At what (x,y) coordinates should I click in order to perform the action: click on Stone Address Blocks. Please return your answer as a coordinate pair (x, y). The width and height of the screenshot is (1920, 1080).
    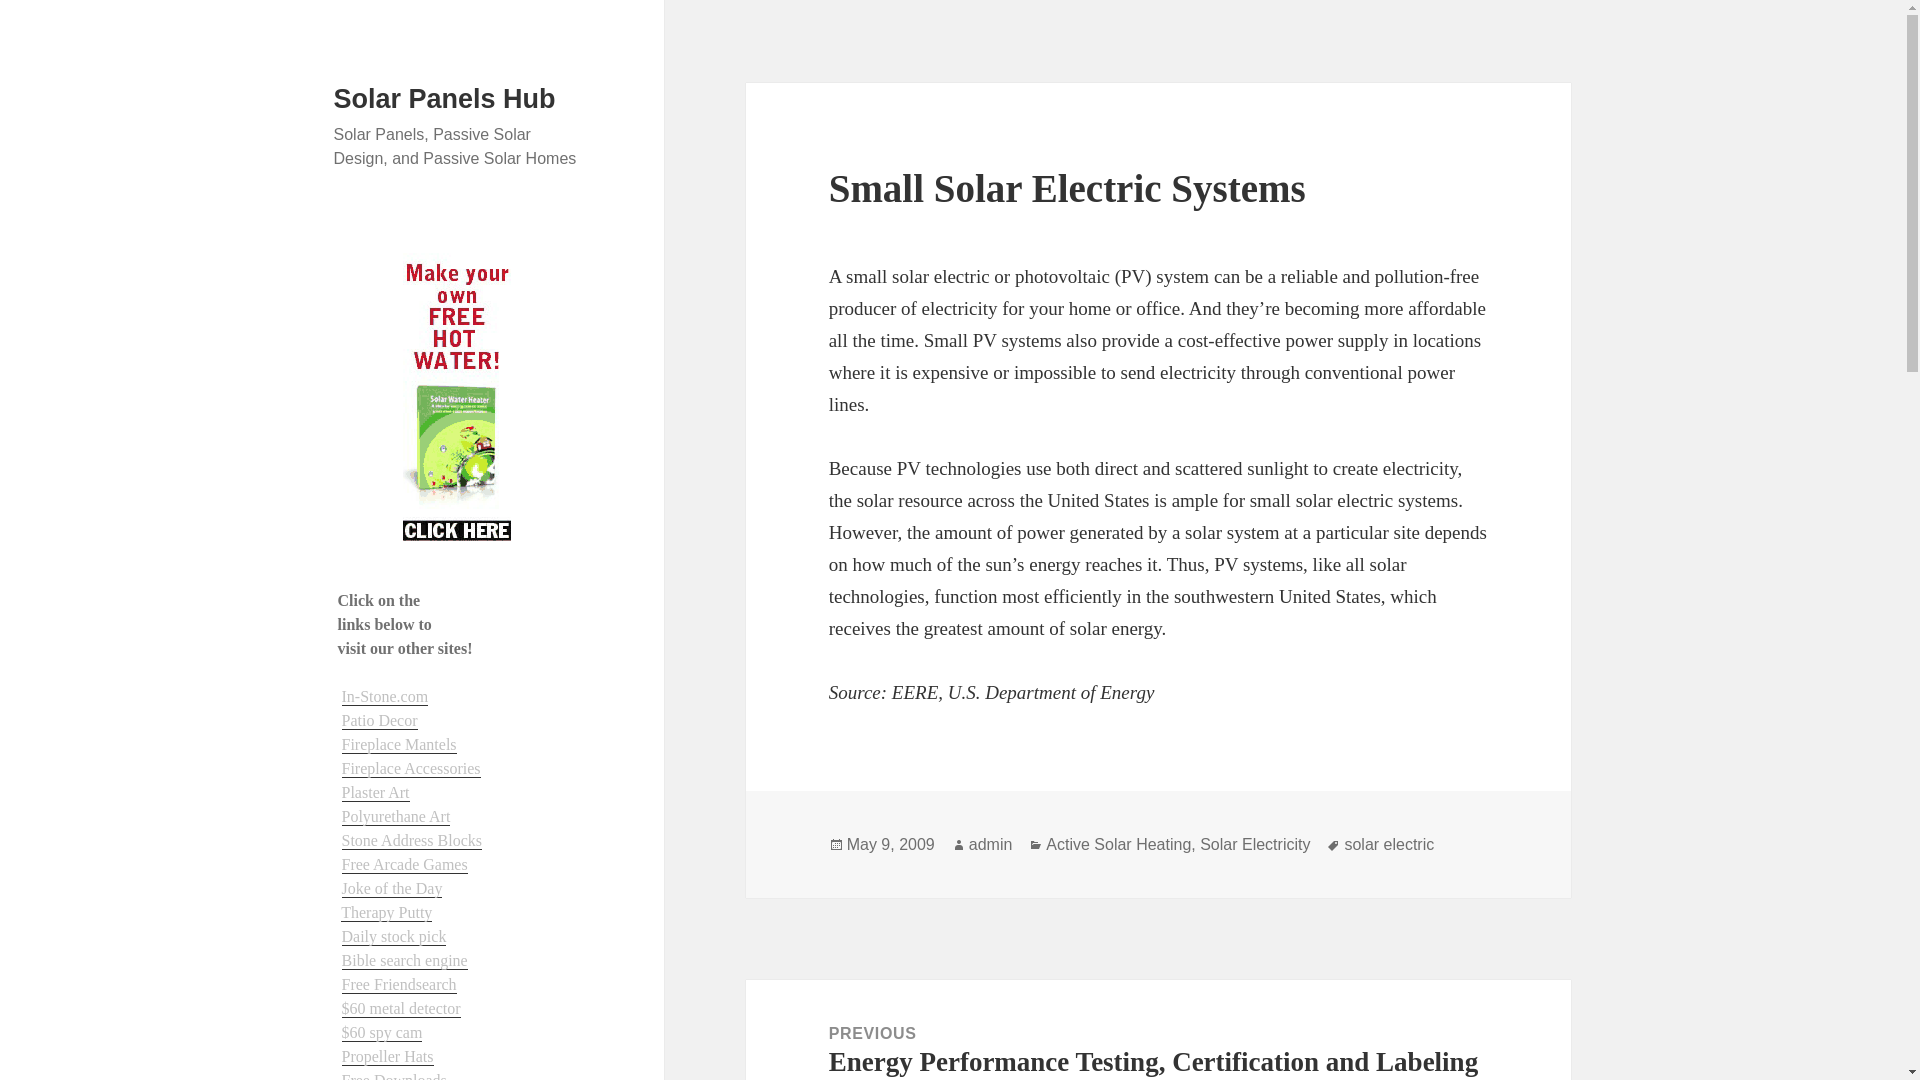
    Looking at the image, I should click on (411, 840).